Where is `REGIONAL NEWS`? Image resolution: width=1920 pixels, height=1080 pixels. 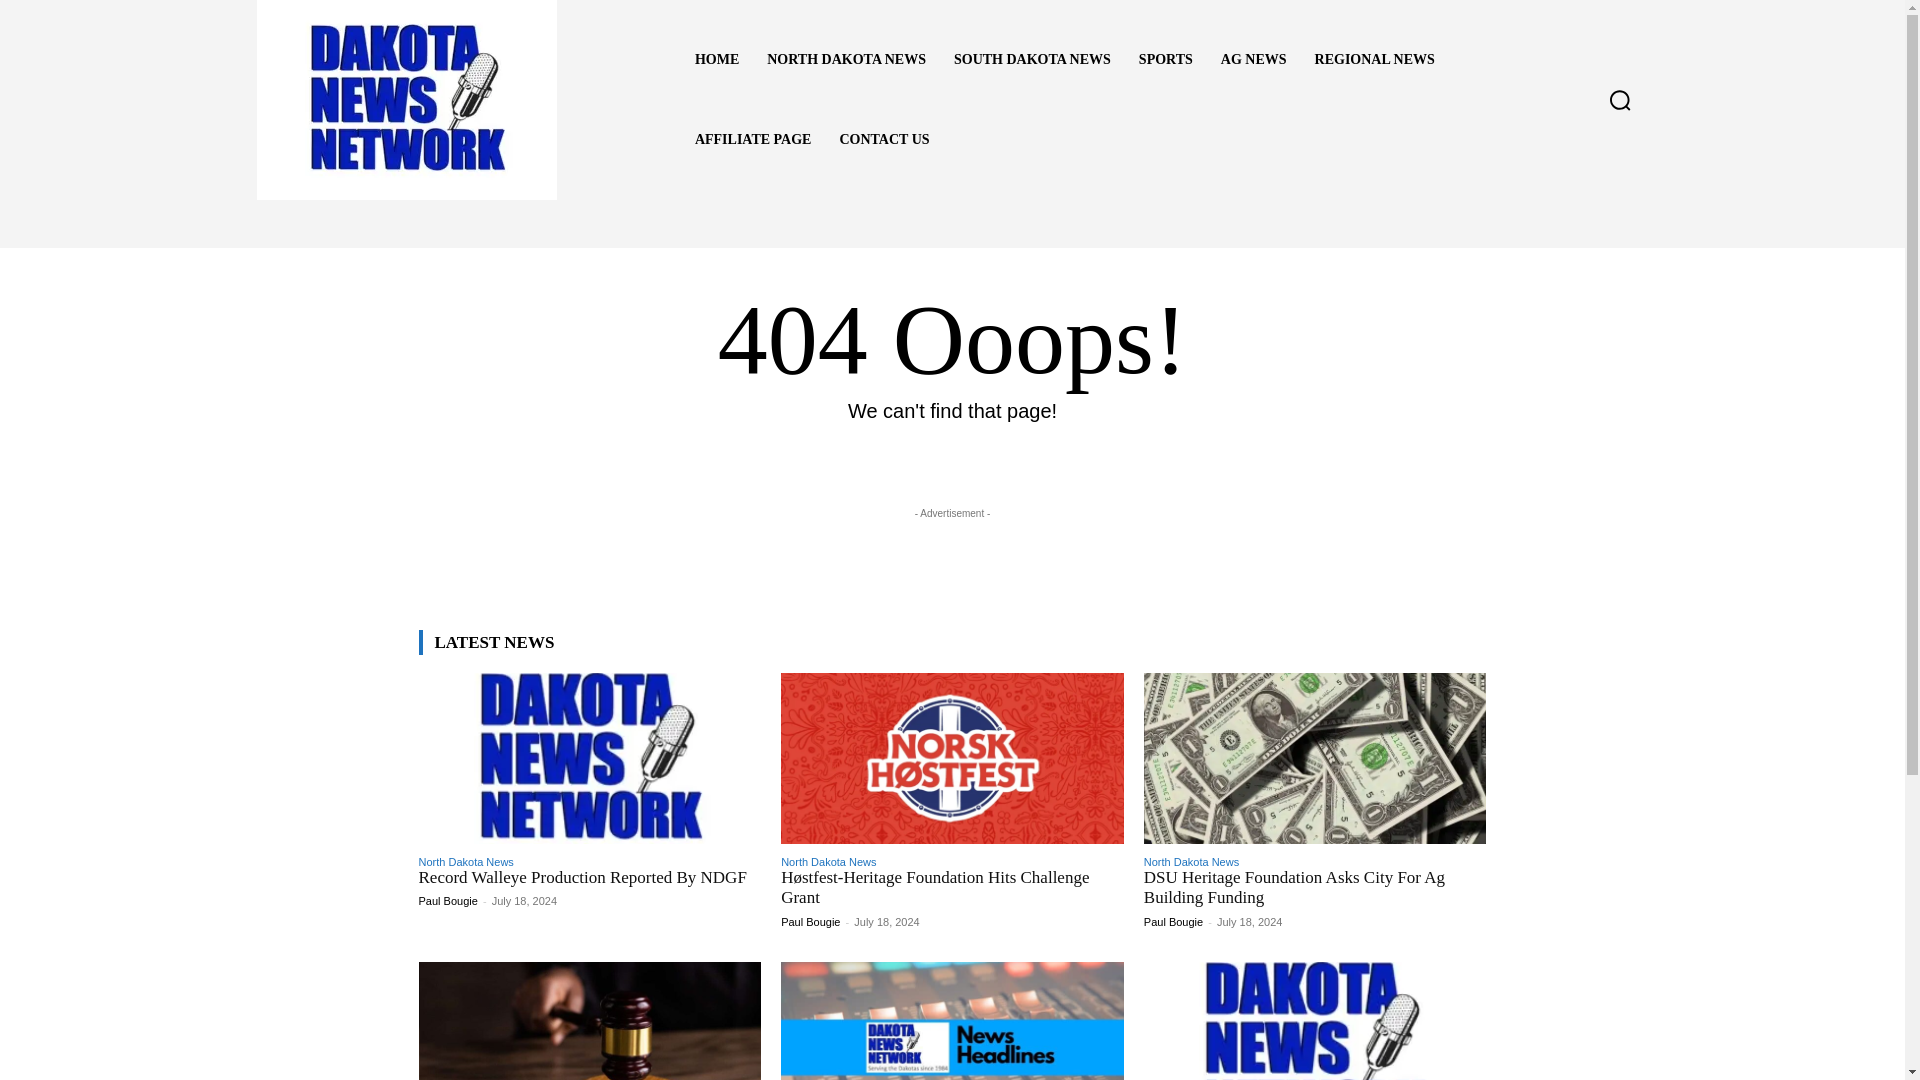
REGIONAL NEWS is located at coordinates (1375, 60).